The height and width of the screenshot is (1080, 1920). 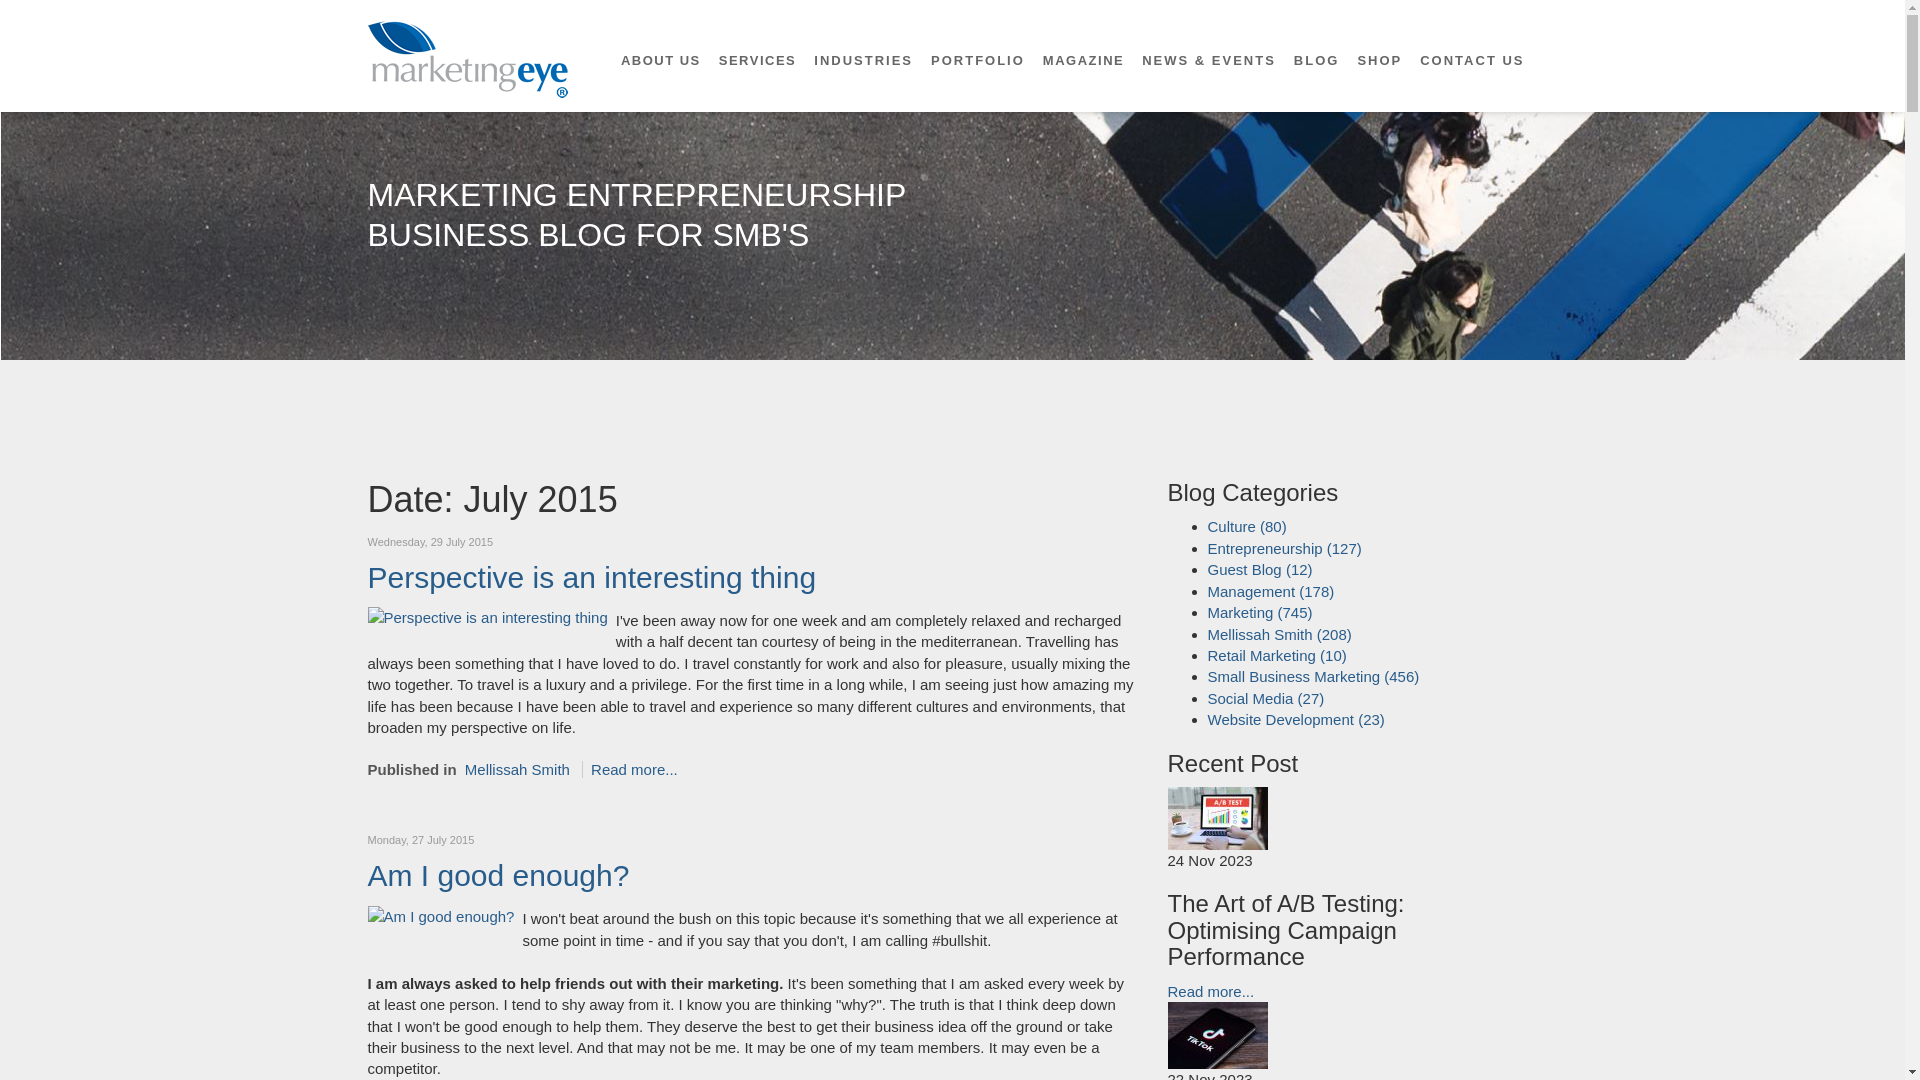 I want to click on Retail Marketing (10), so click(x=1278, y=656).